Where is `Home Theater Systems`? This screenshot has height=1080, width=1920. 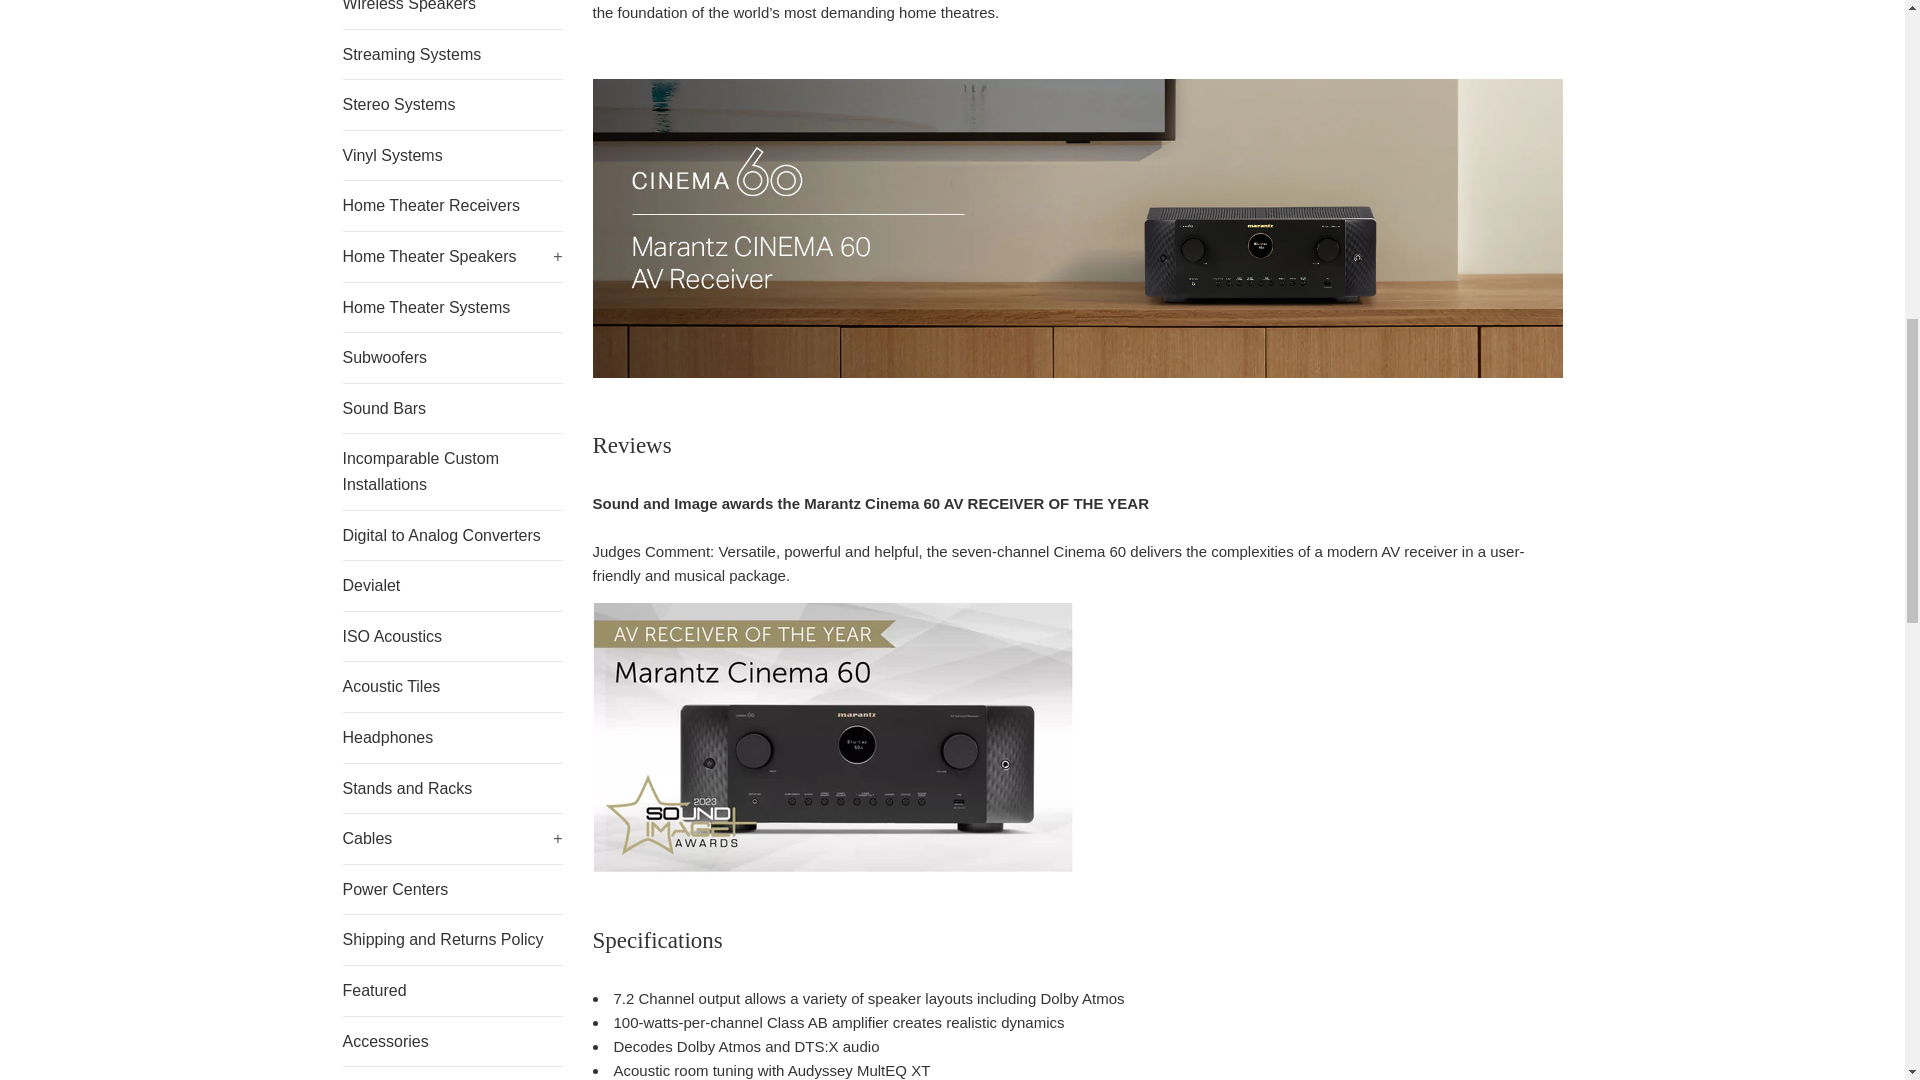 Home Theater Systems is located at coordinates (452, 307).